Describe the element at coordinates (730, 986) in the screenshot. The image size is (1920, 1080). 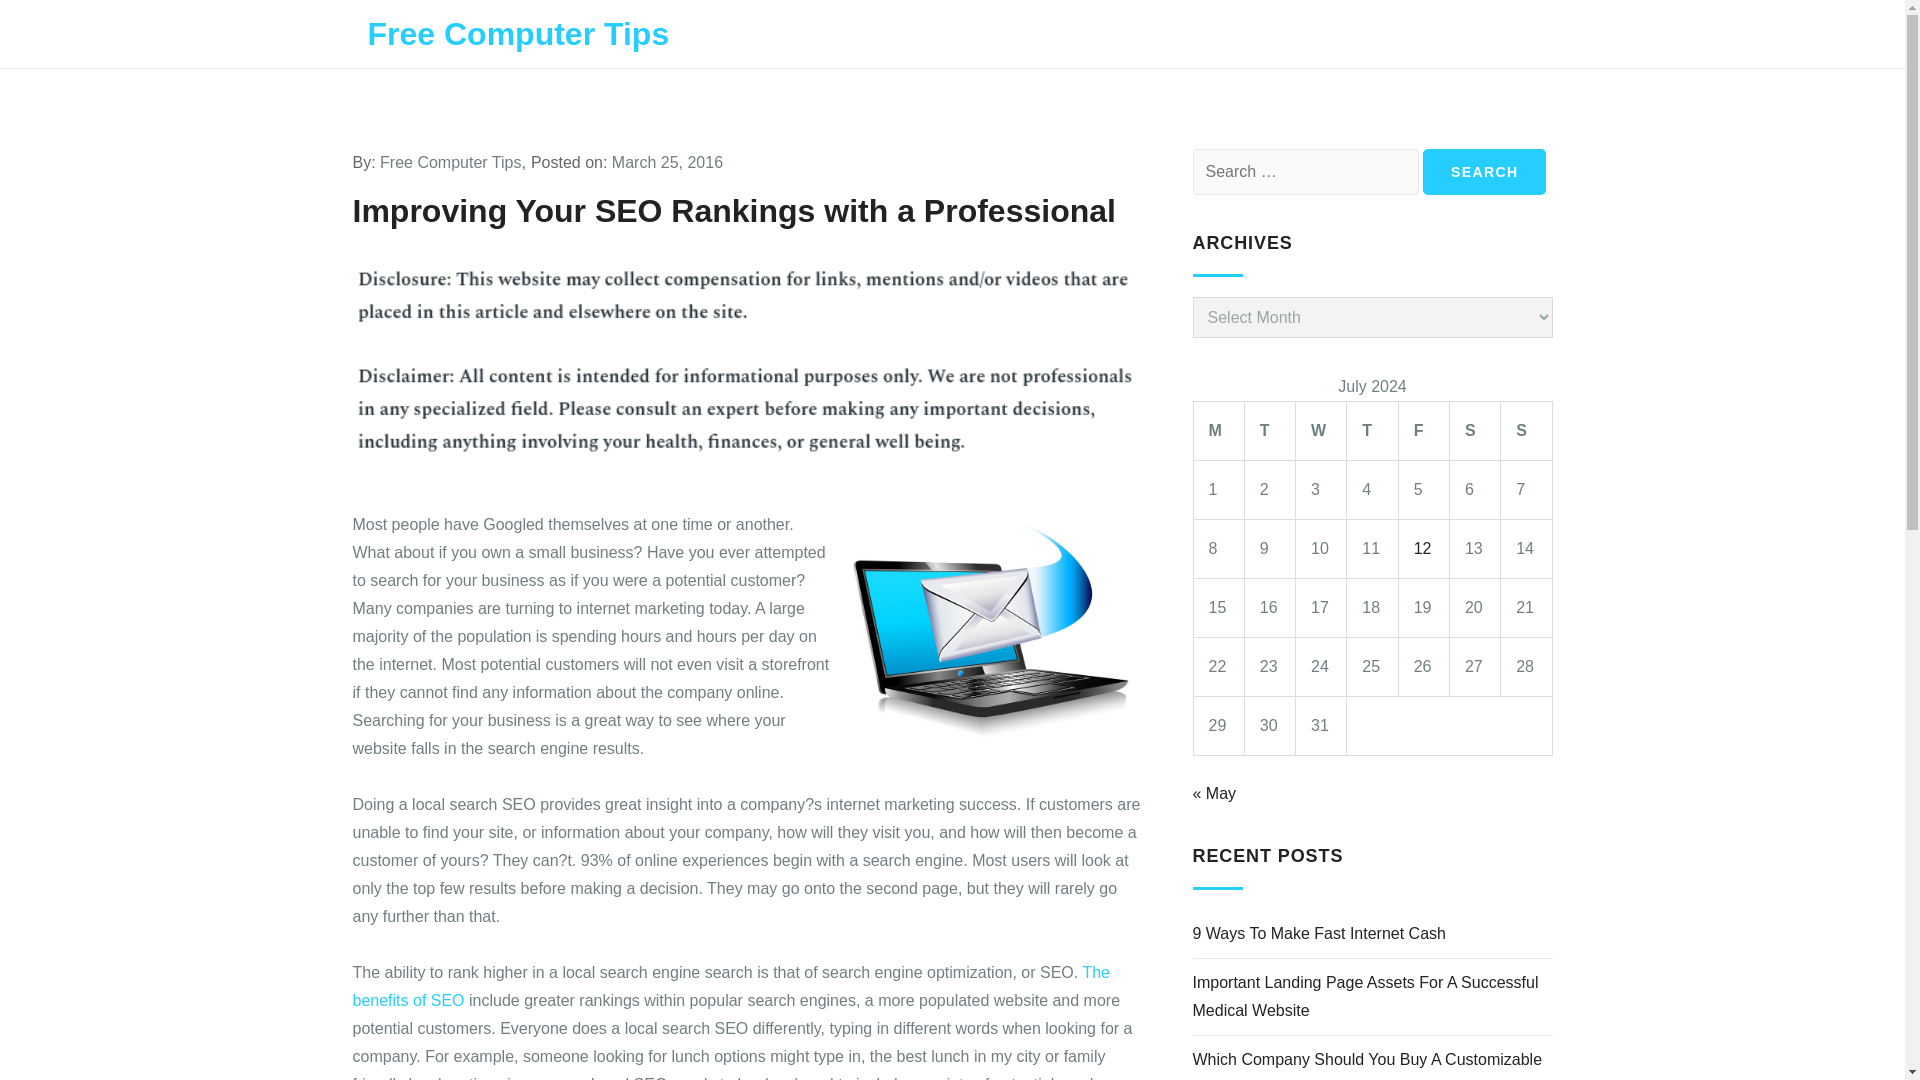
I see `The benefits of SEO` at that location.